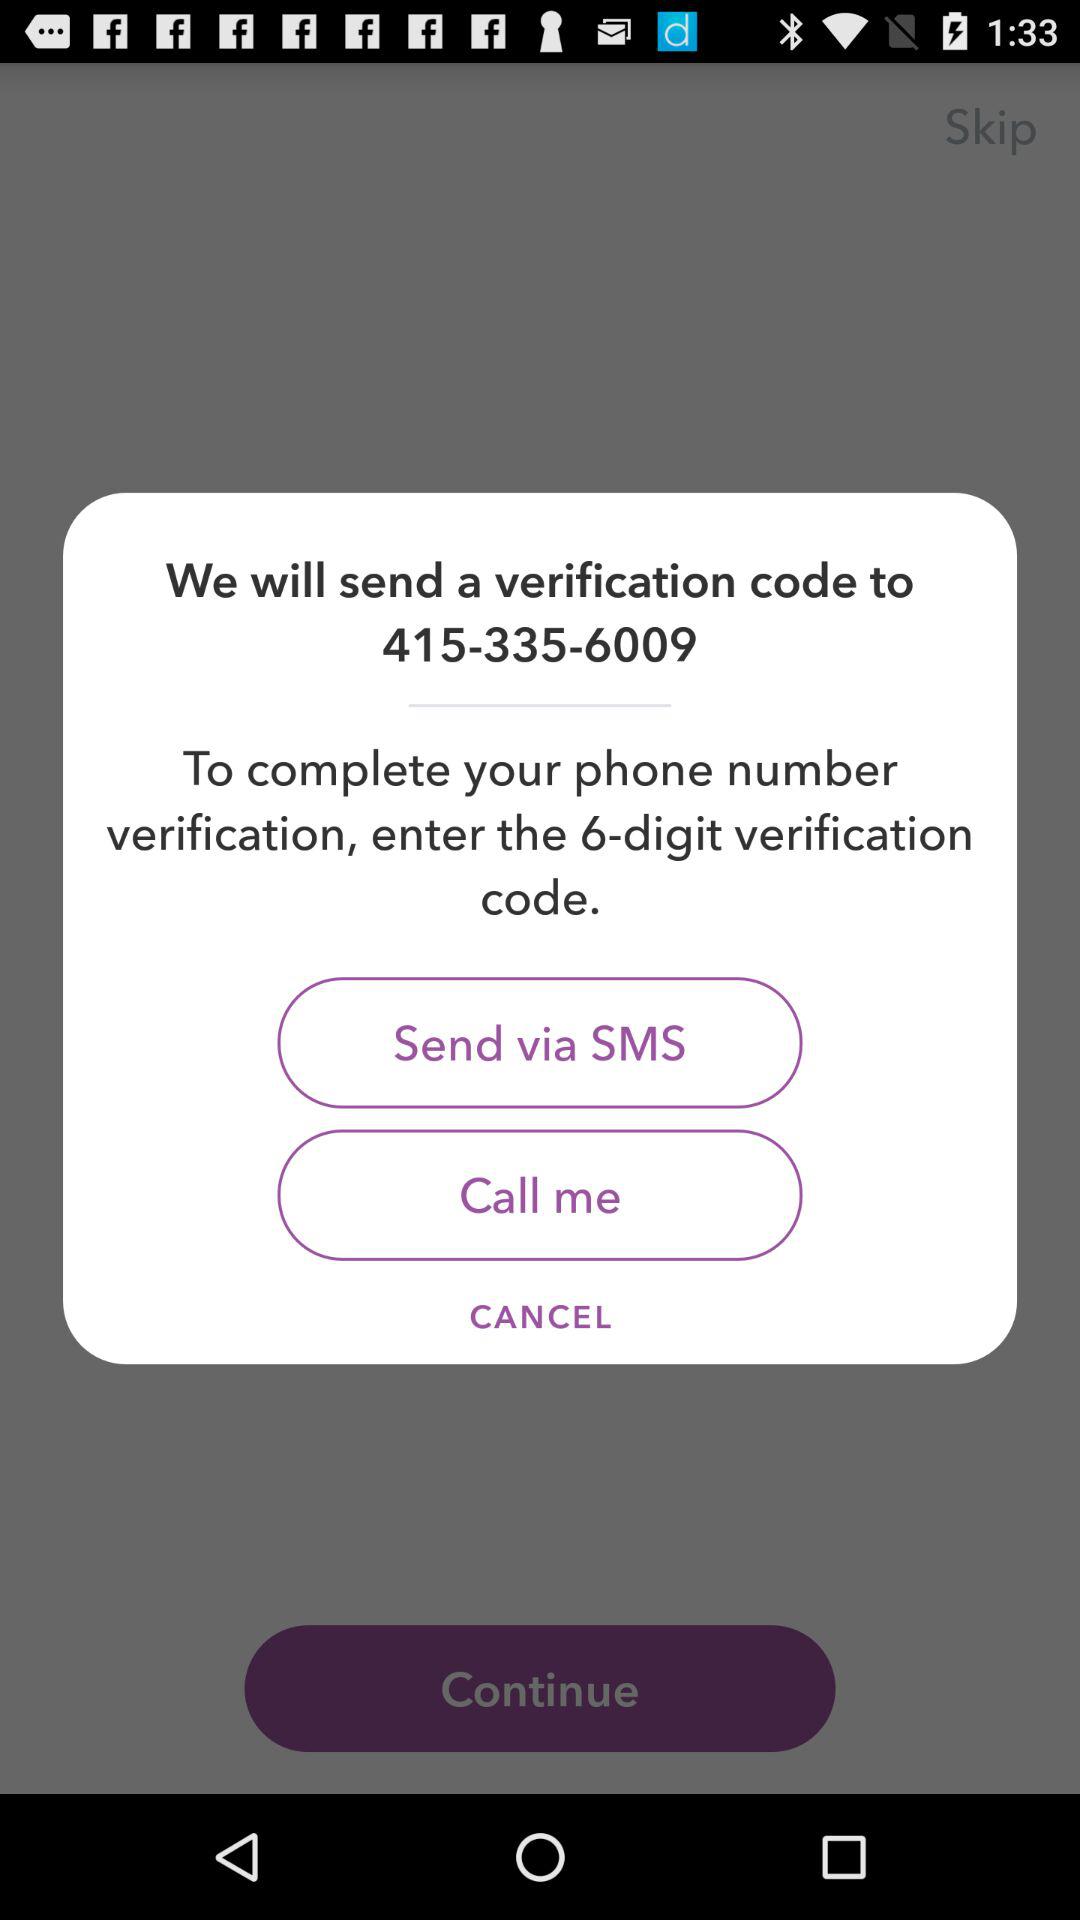 The width and height of the screenshot is (1080, 1920). I want to click on choose cancel, so click(540, 1316).